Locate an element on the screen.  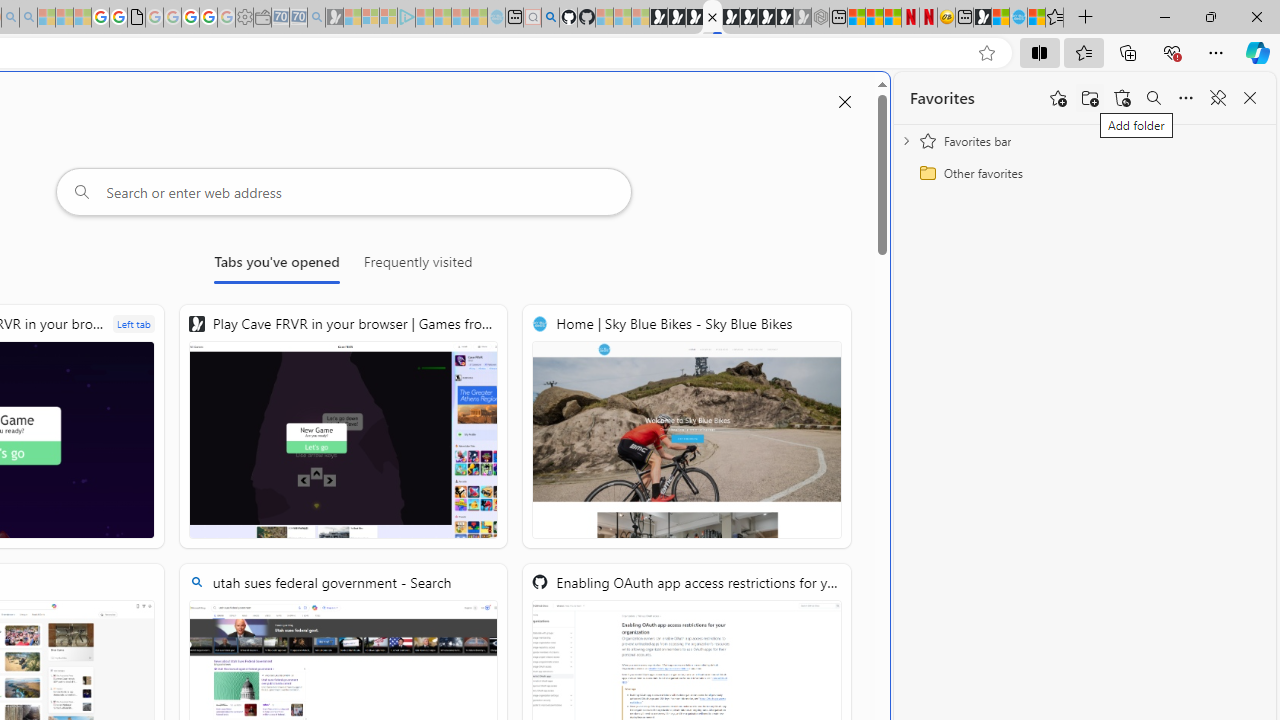
github - Search is located at coordinates (550, 18).